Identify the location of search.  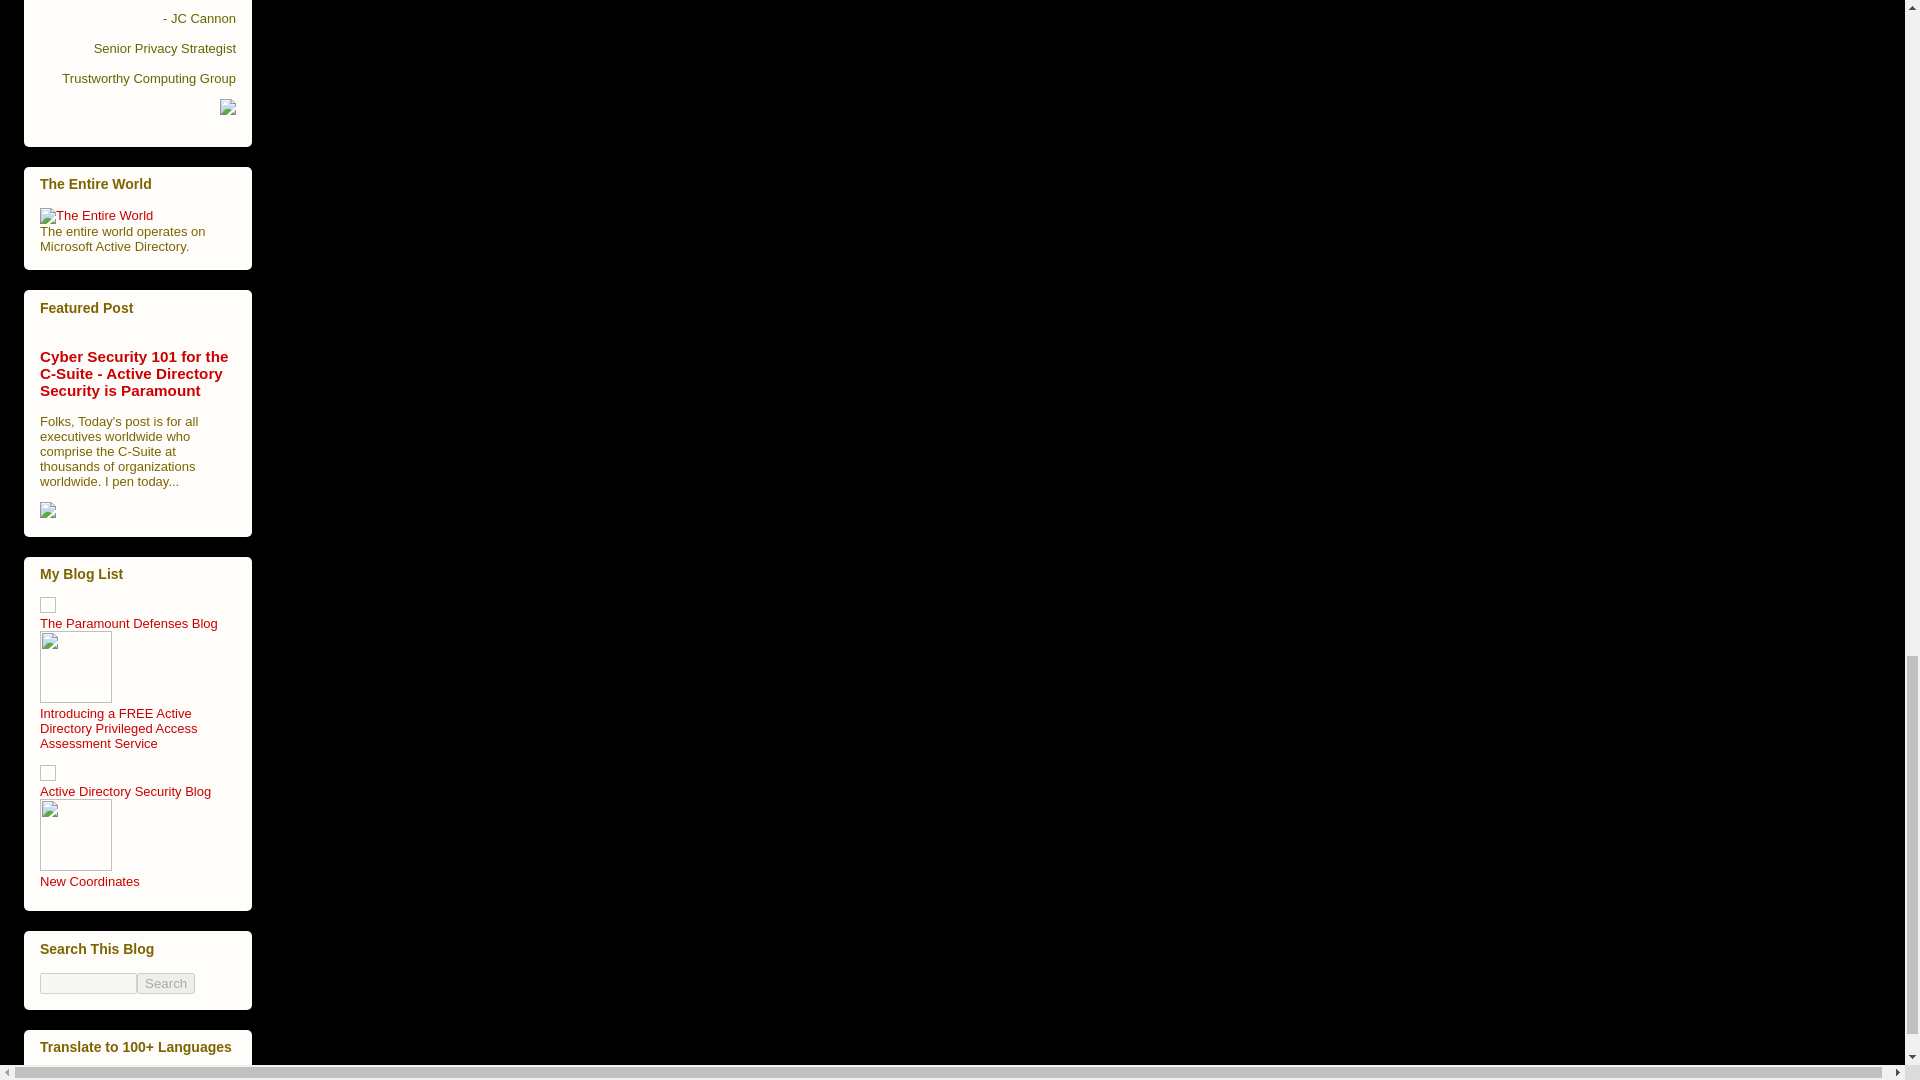
(166, 983).